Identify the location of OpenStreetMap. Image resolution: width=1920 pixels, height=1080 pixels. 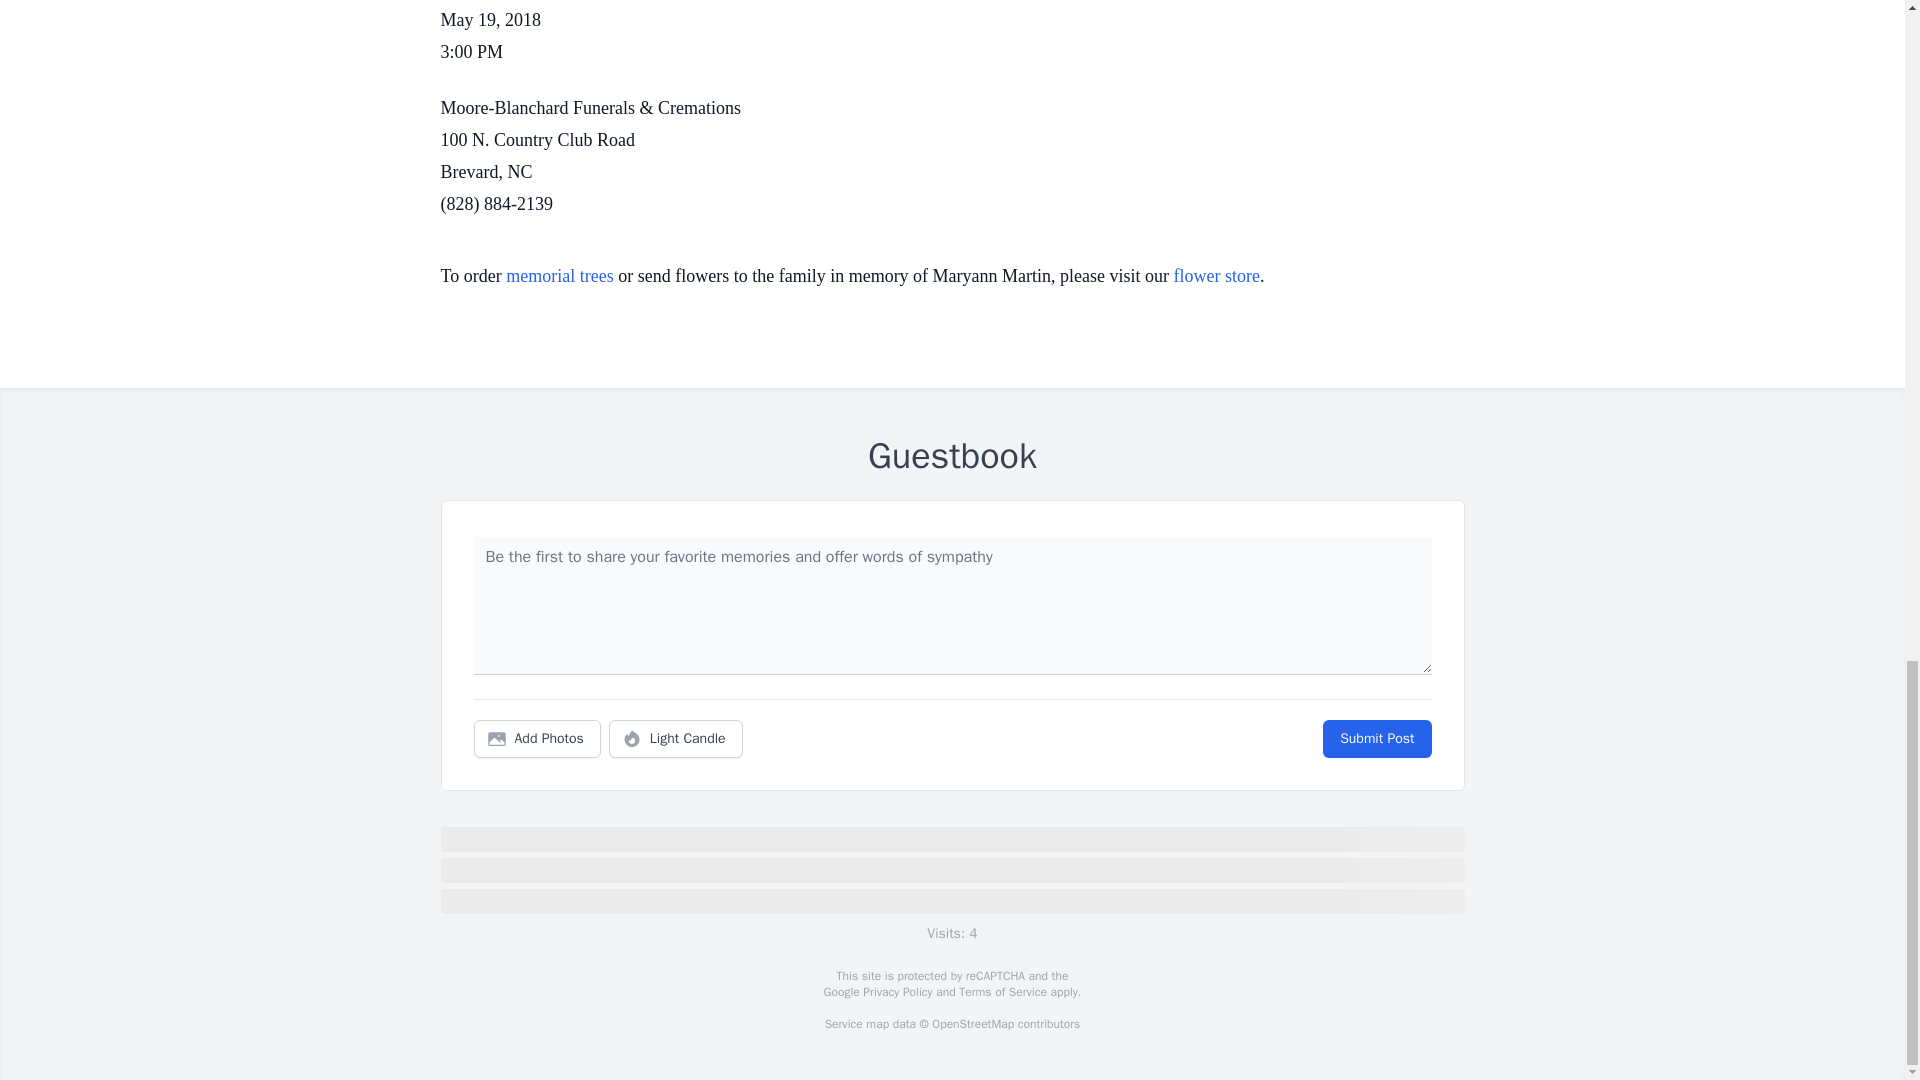
(972, 1024).